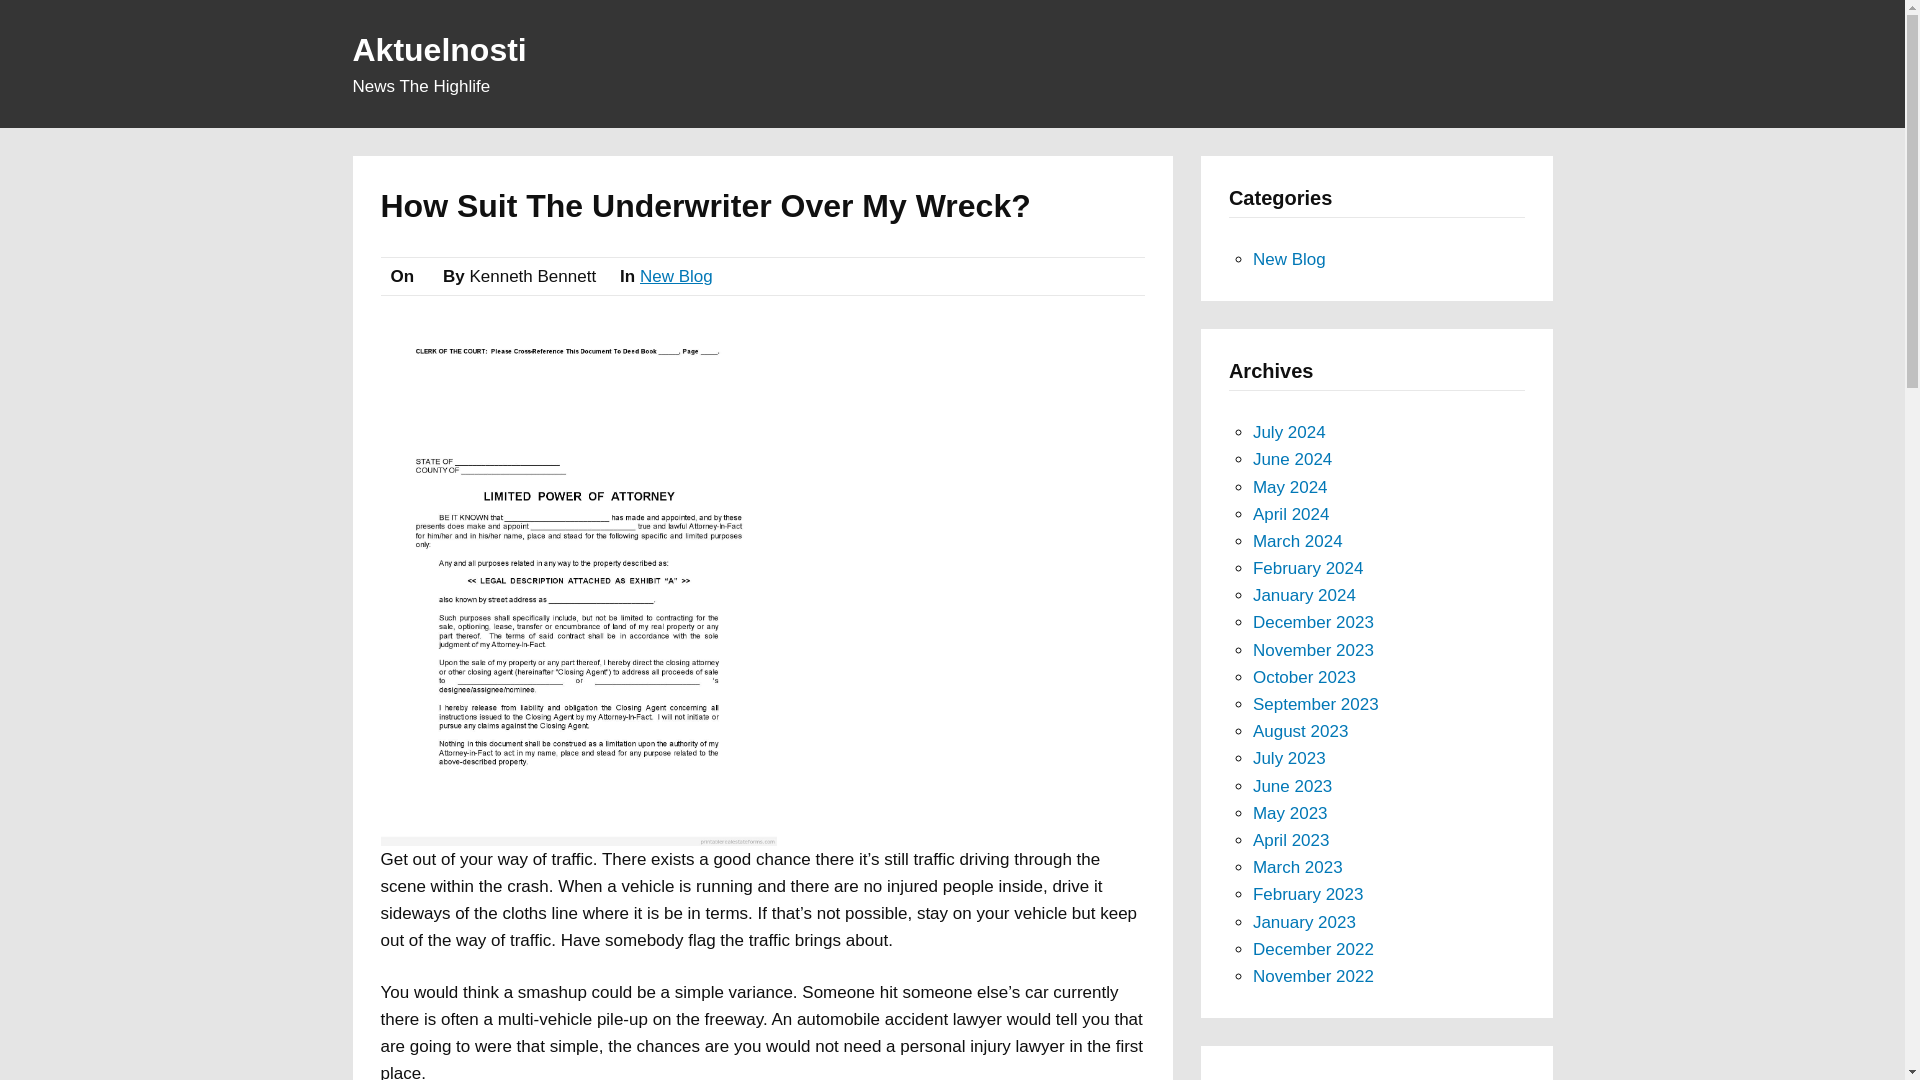  What do you see at coordinates (1290, 487) in the screenshot?
I see `May 2024` at bounding box center [1290, 487].